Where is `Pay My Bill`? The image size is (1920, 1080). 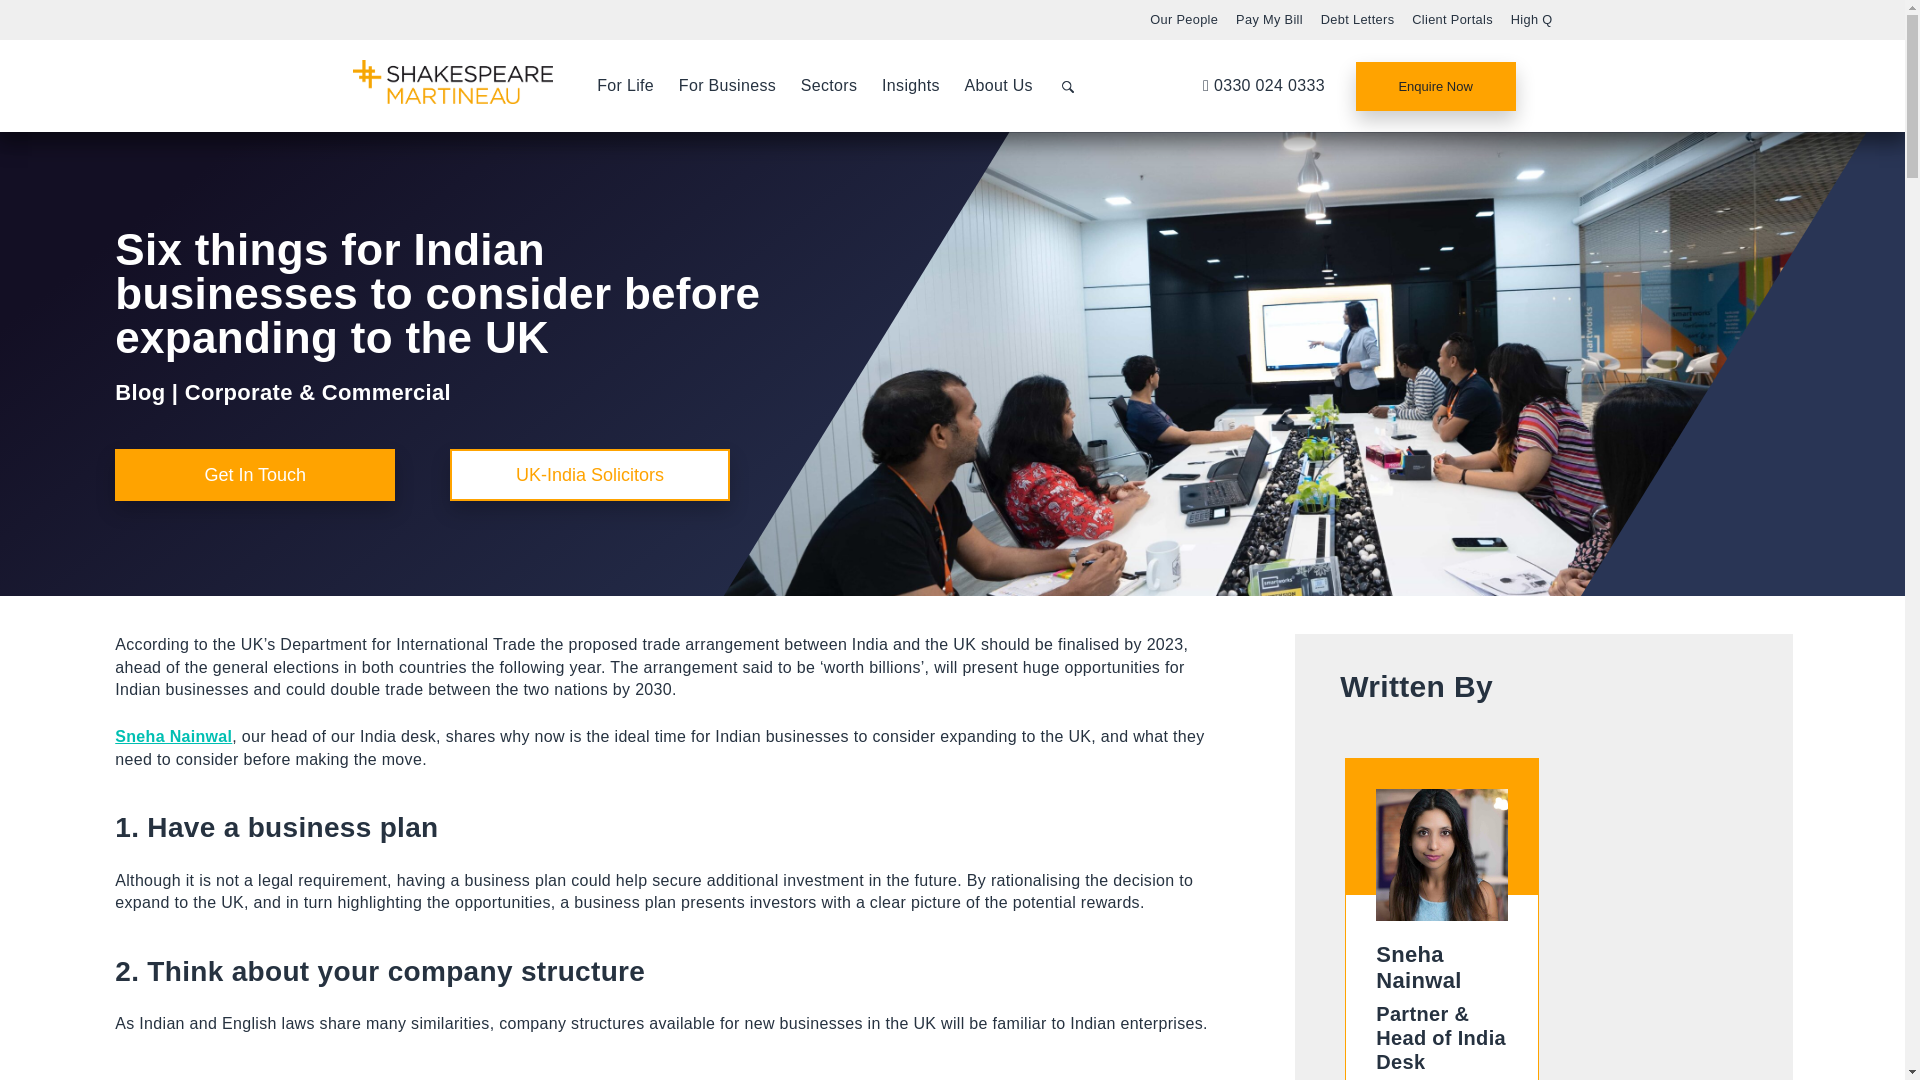
Pay My Bill is located at coordinates (1270, 19).